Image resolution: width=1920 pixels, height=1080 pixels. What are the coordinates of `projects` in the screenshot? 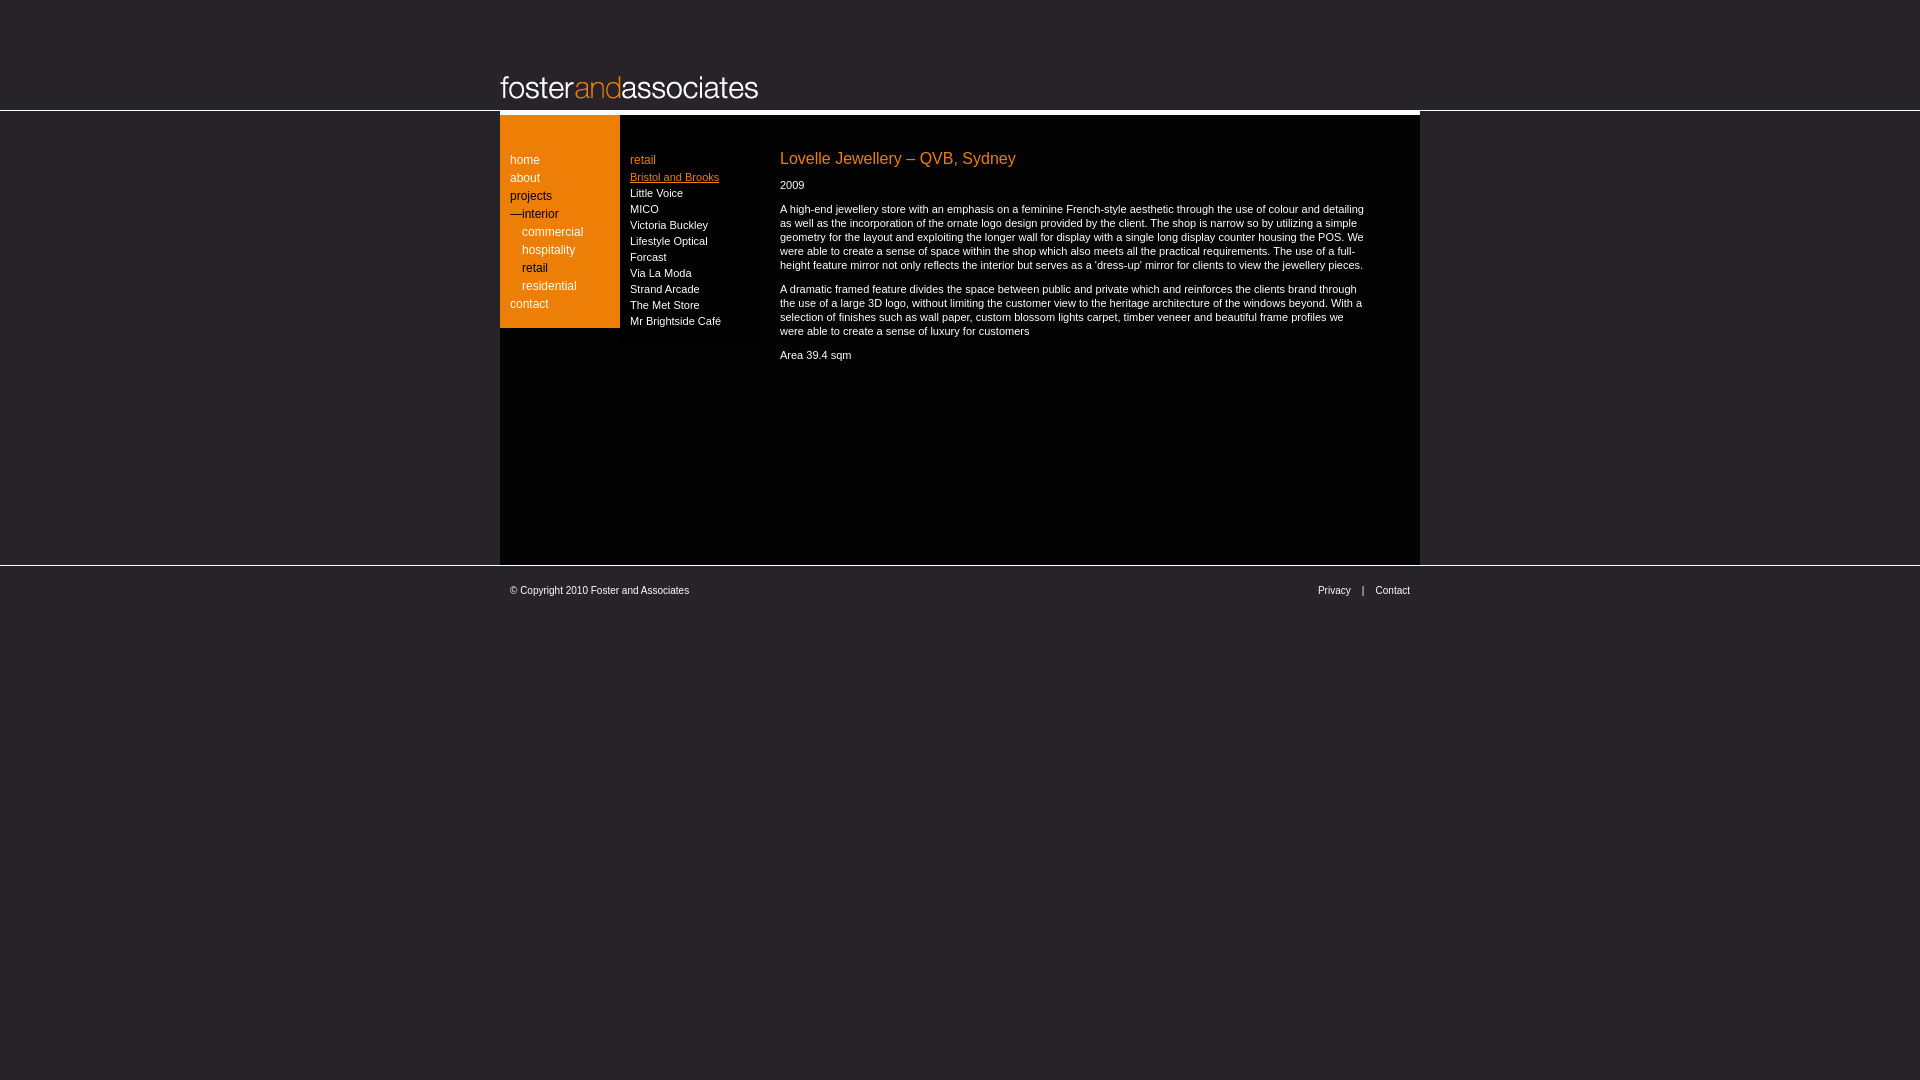 It's located at (560, 196).